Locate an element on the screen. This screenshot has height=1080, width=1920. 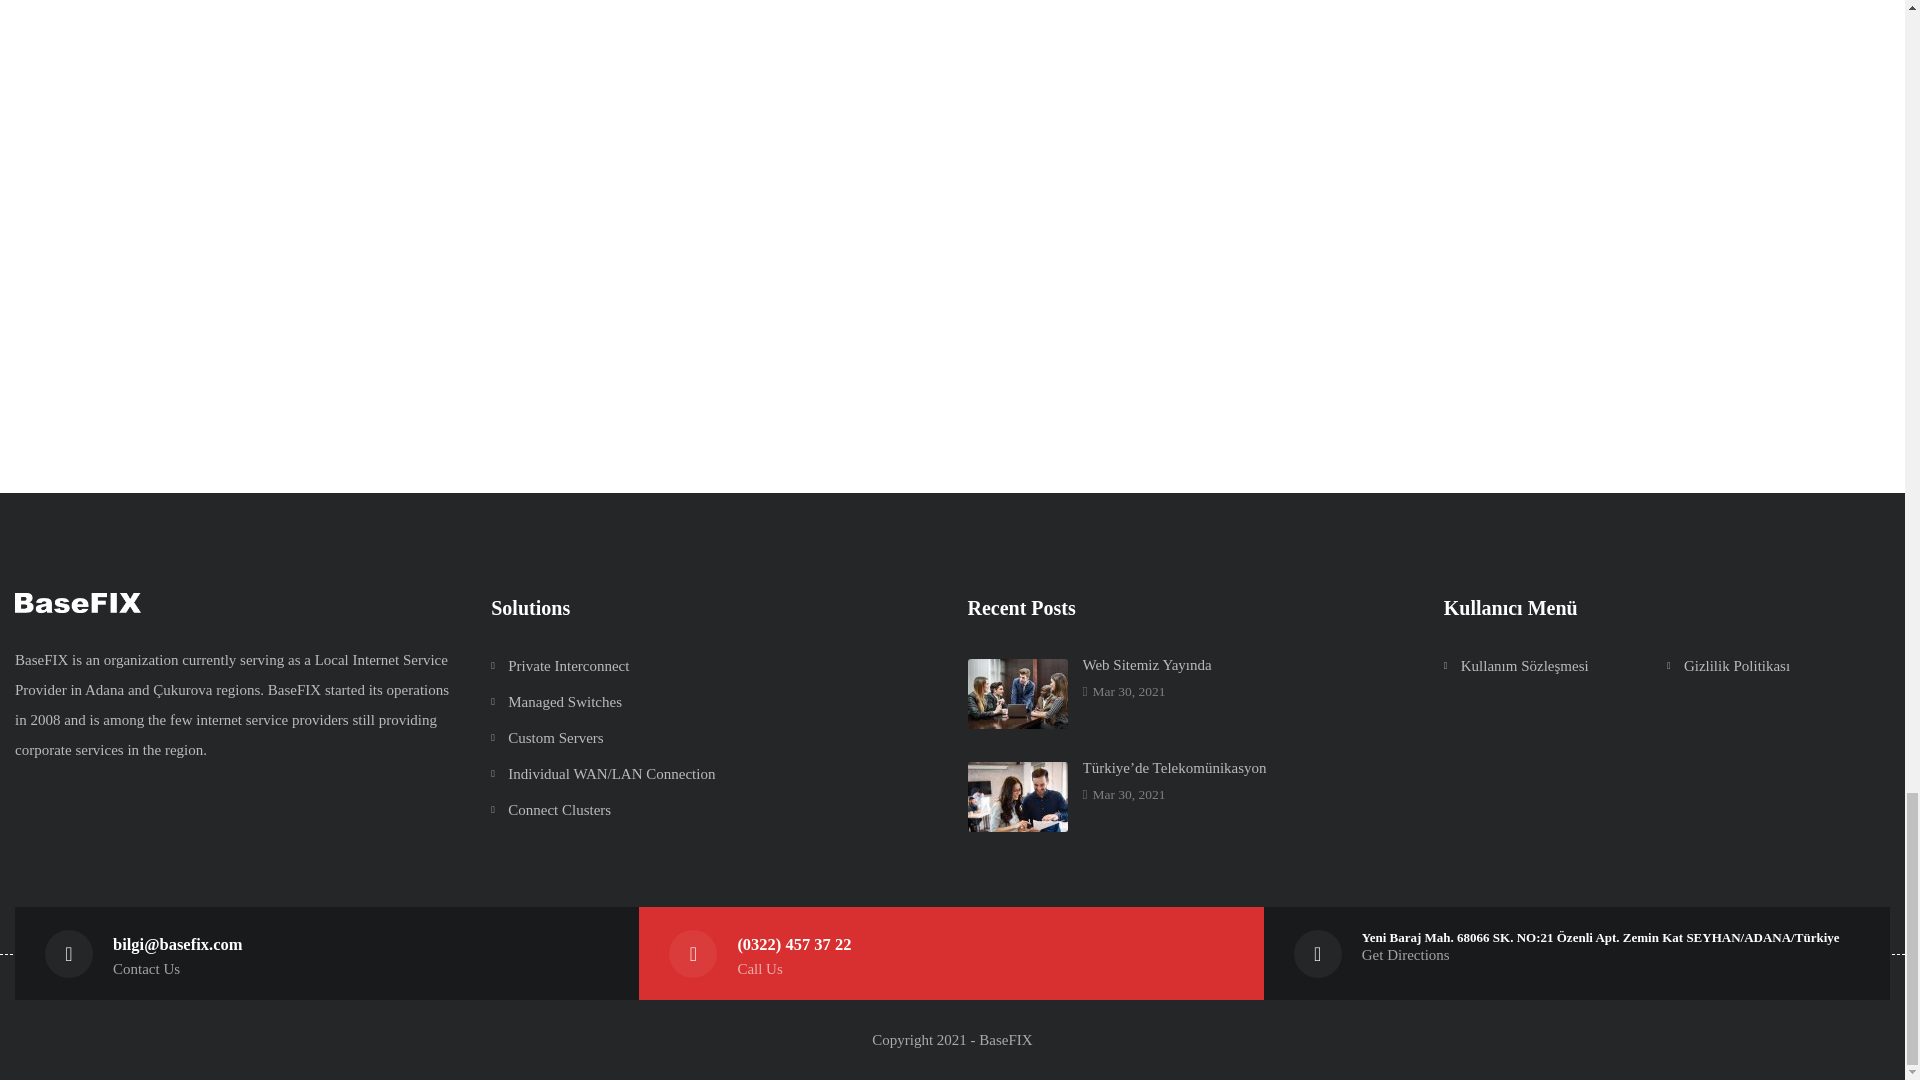
Custom Servers is located at coordinates (555, 738).